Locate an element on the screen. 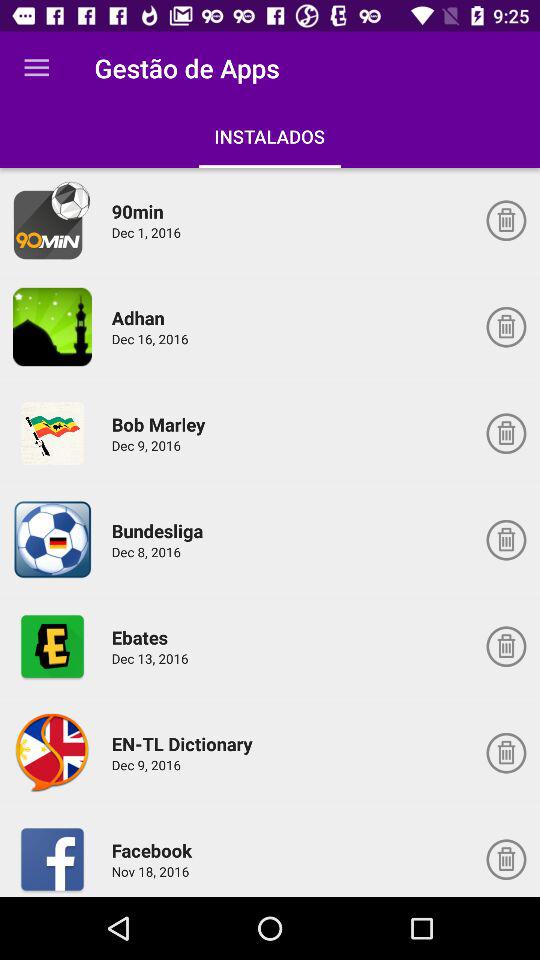  choose app is located at coordinates (52, 220).